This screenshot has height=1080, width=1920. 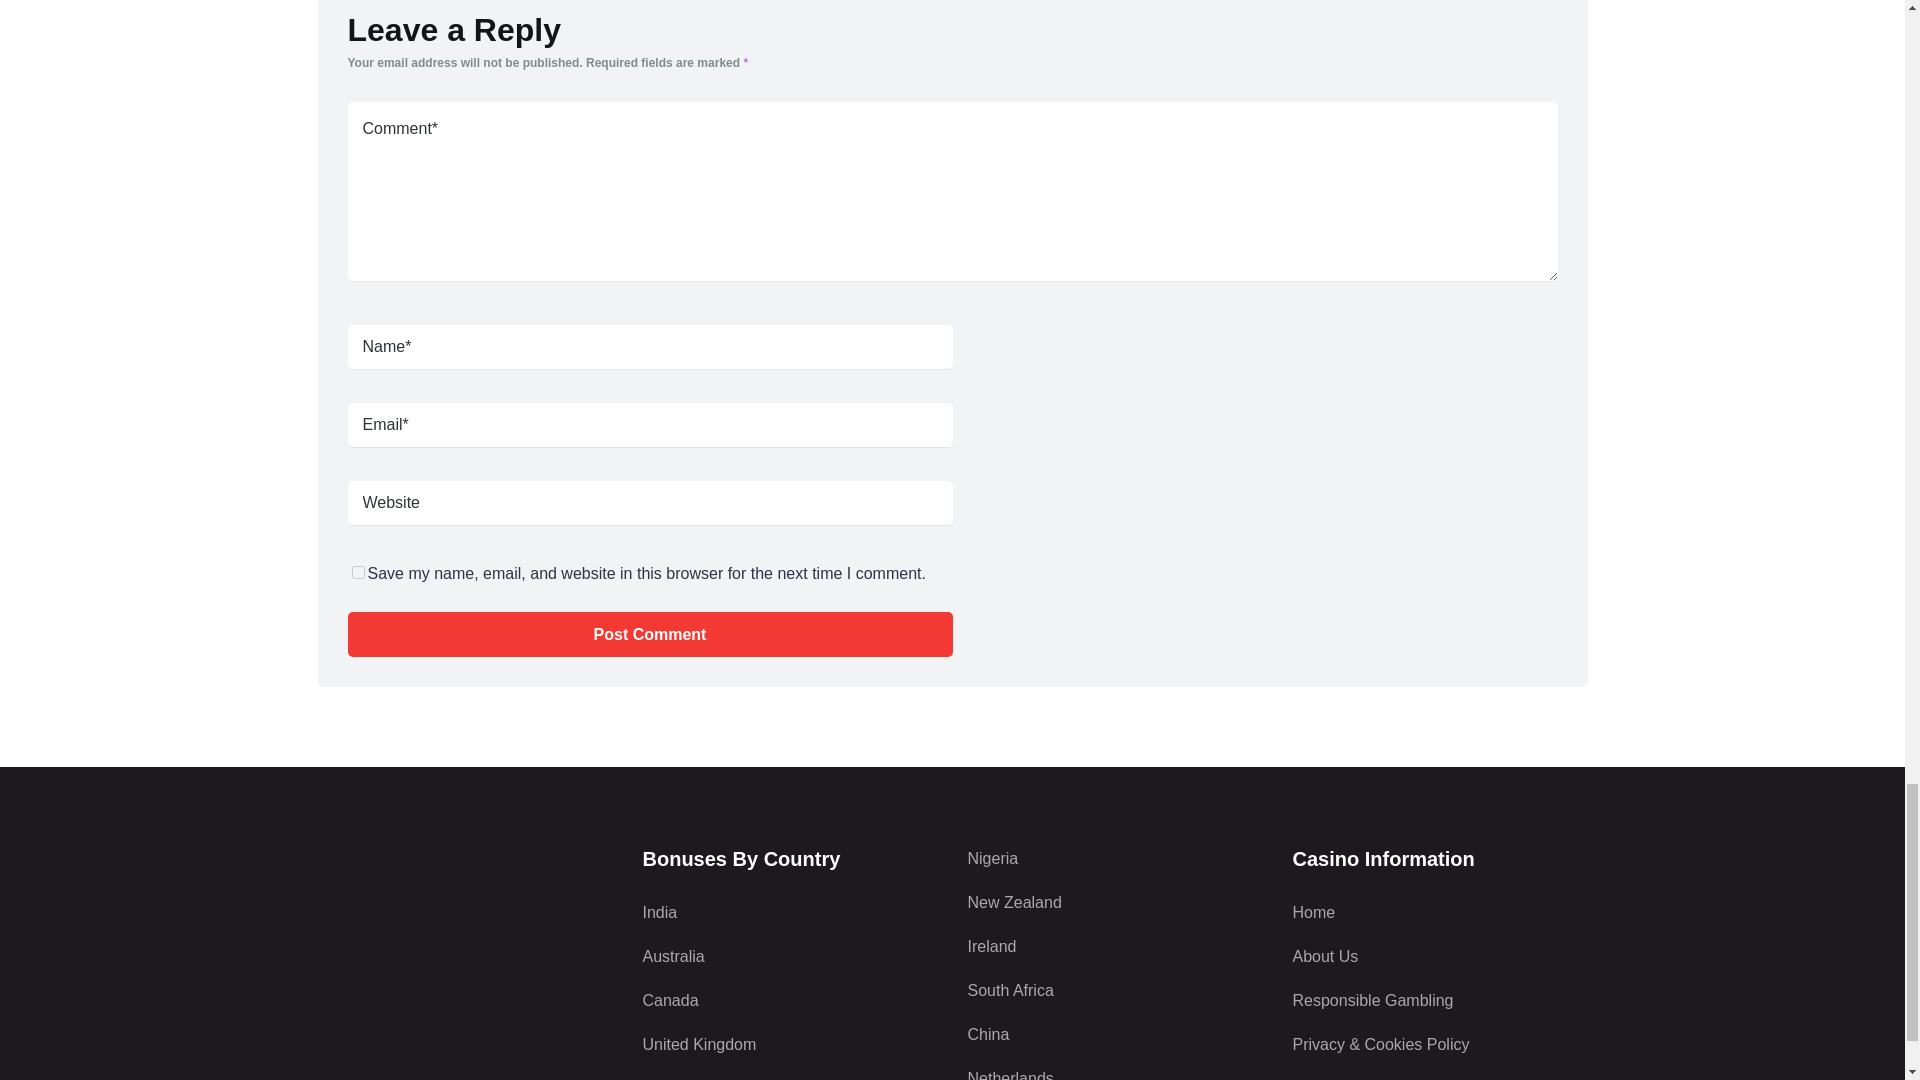 What do you see at coordinates (788, 1044) in the screenshot?
I see `United Kingdom` at bounding box center [788, 1044].